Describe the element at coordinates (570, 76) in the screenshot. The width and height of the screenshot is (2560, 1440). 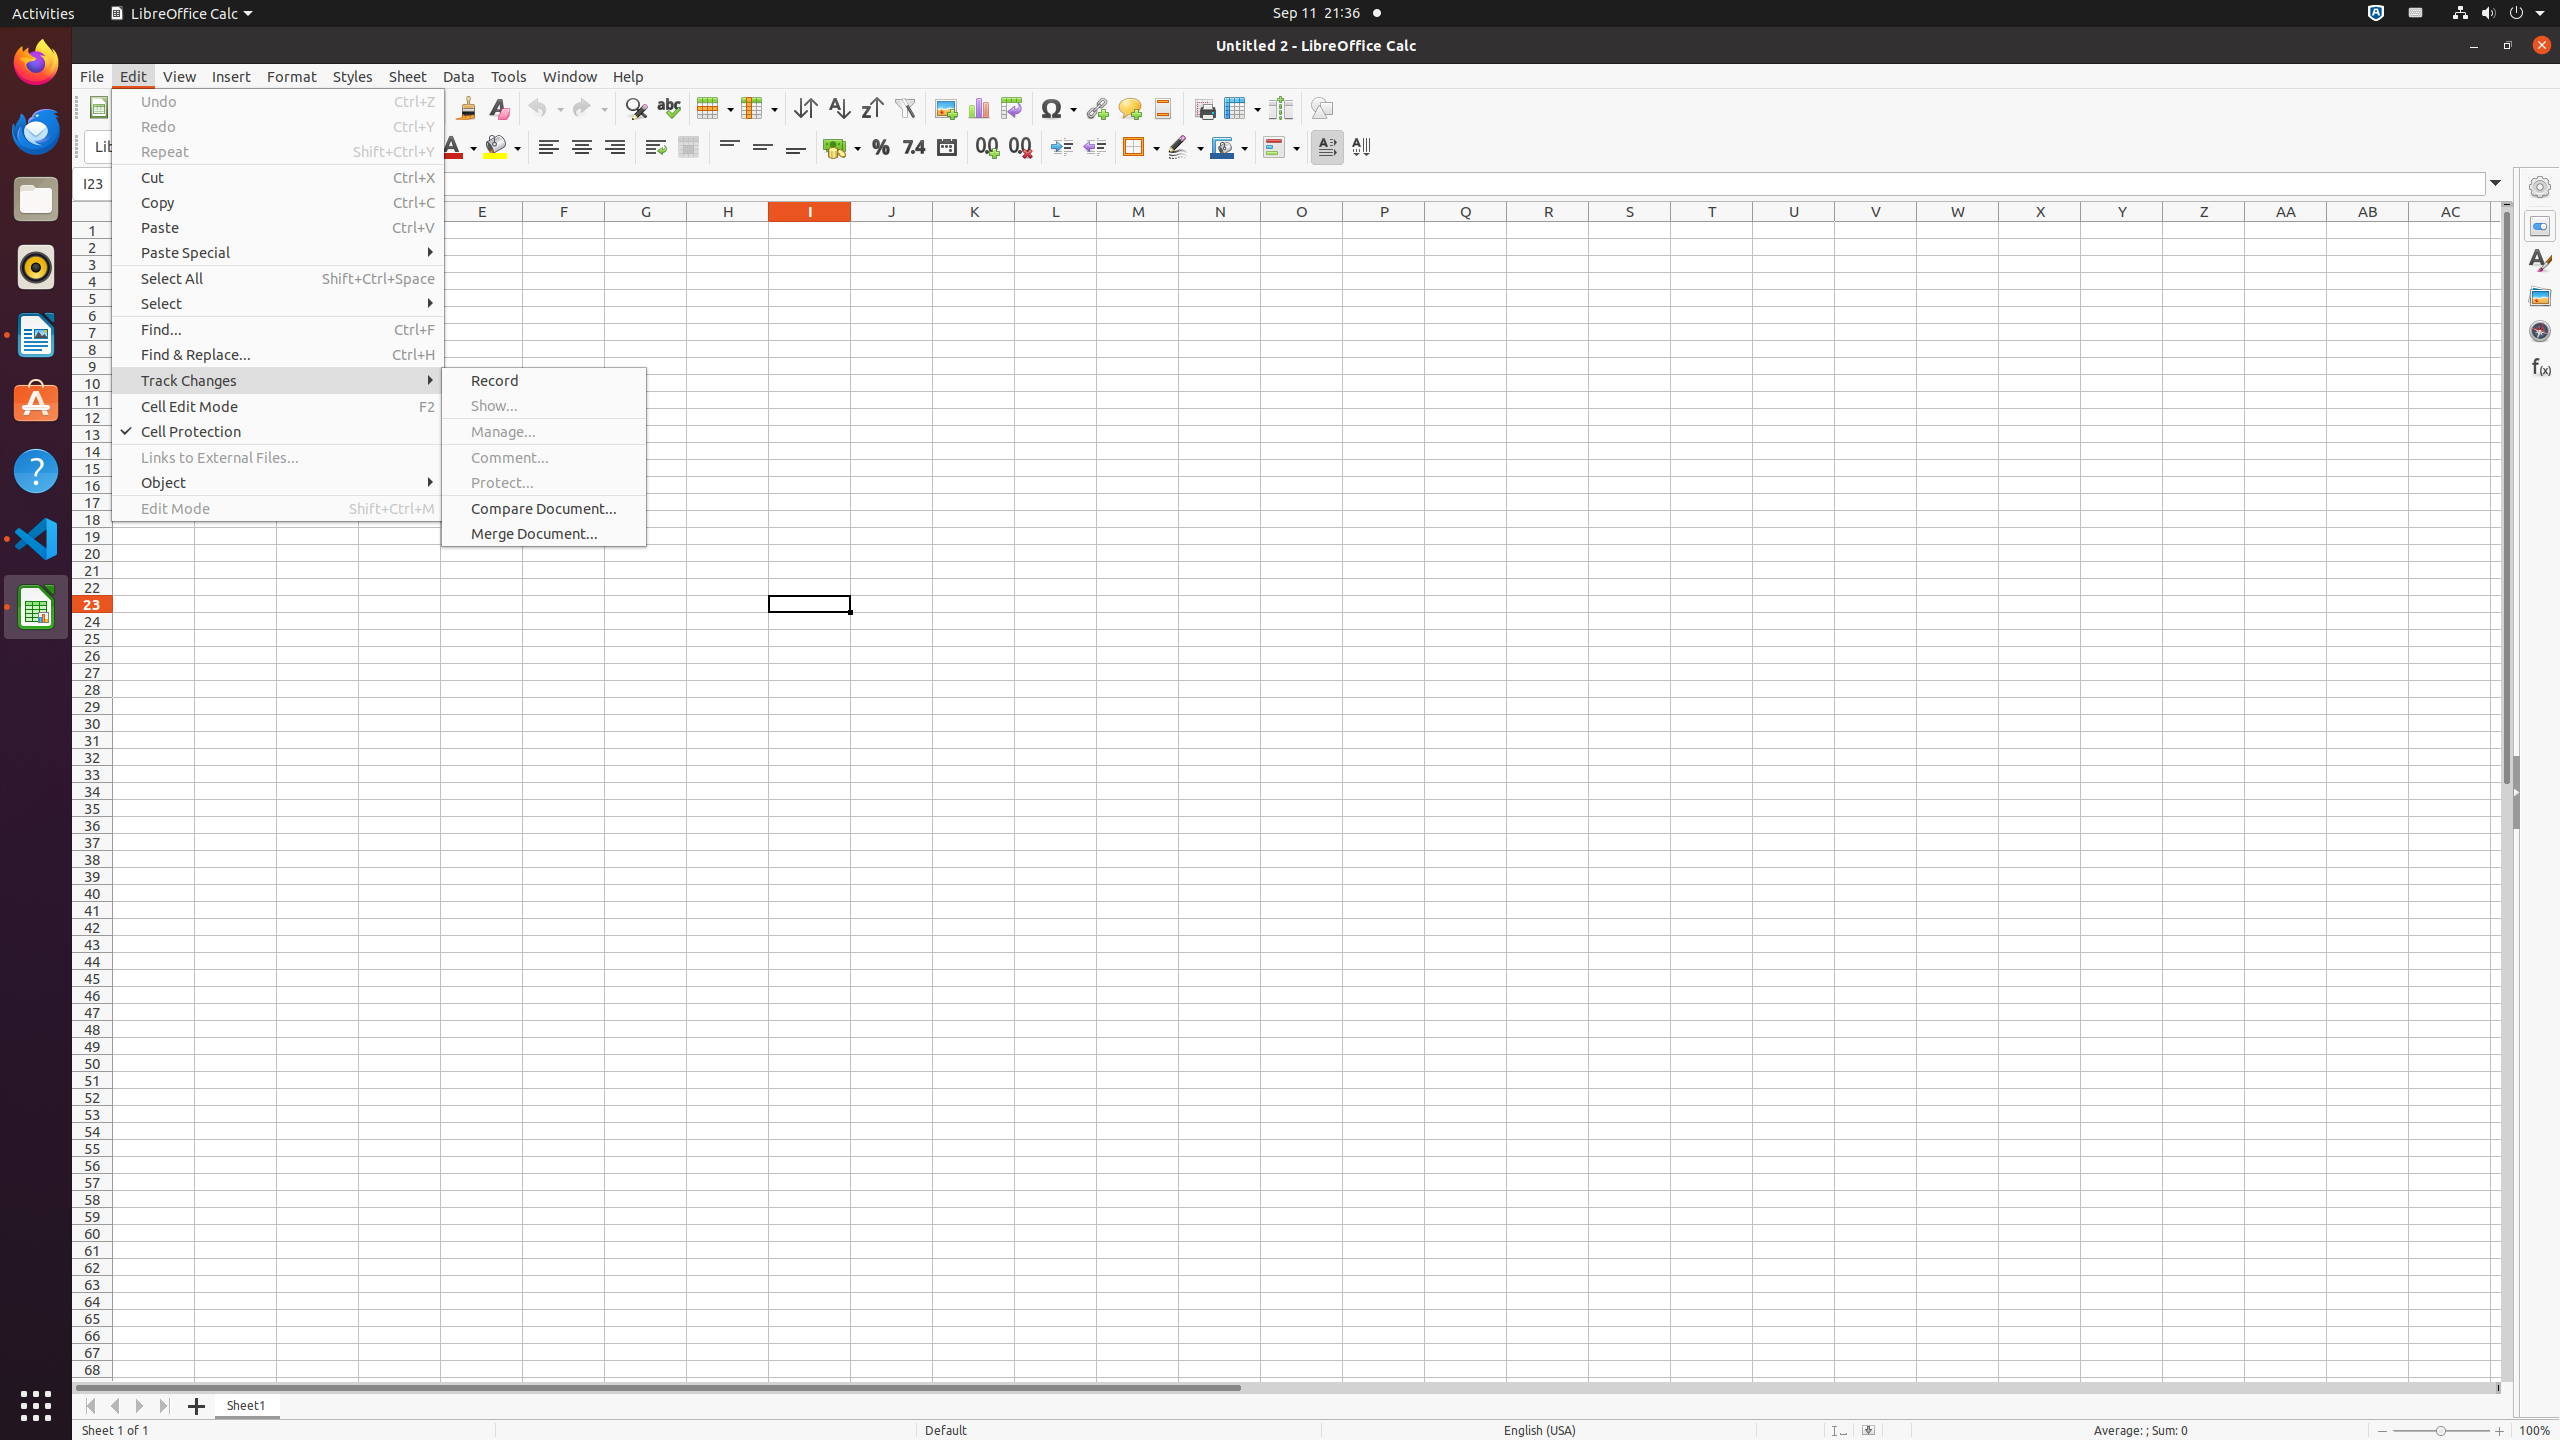
I see `Window` at that location.